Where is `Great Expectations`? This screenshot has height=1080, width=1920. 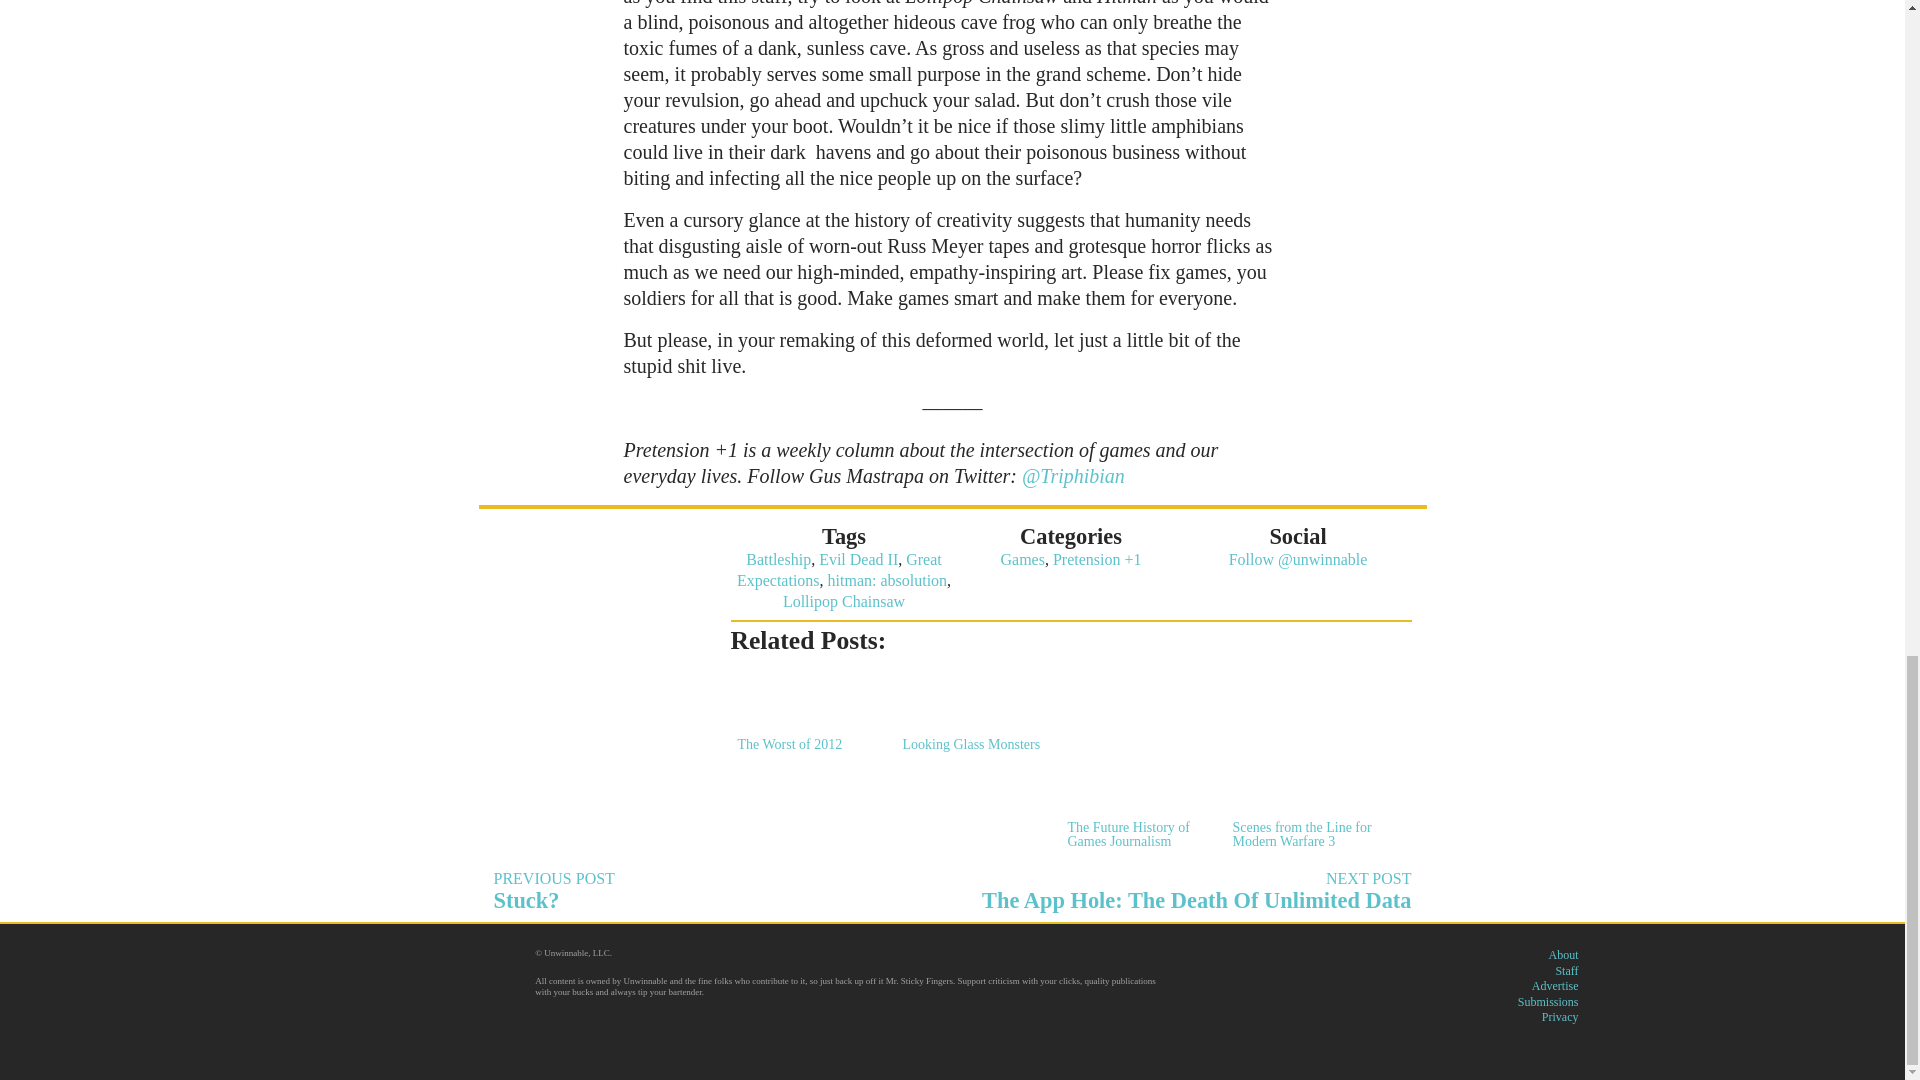
Great Expectations is located at coordinates (1073, 476).